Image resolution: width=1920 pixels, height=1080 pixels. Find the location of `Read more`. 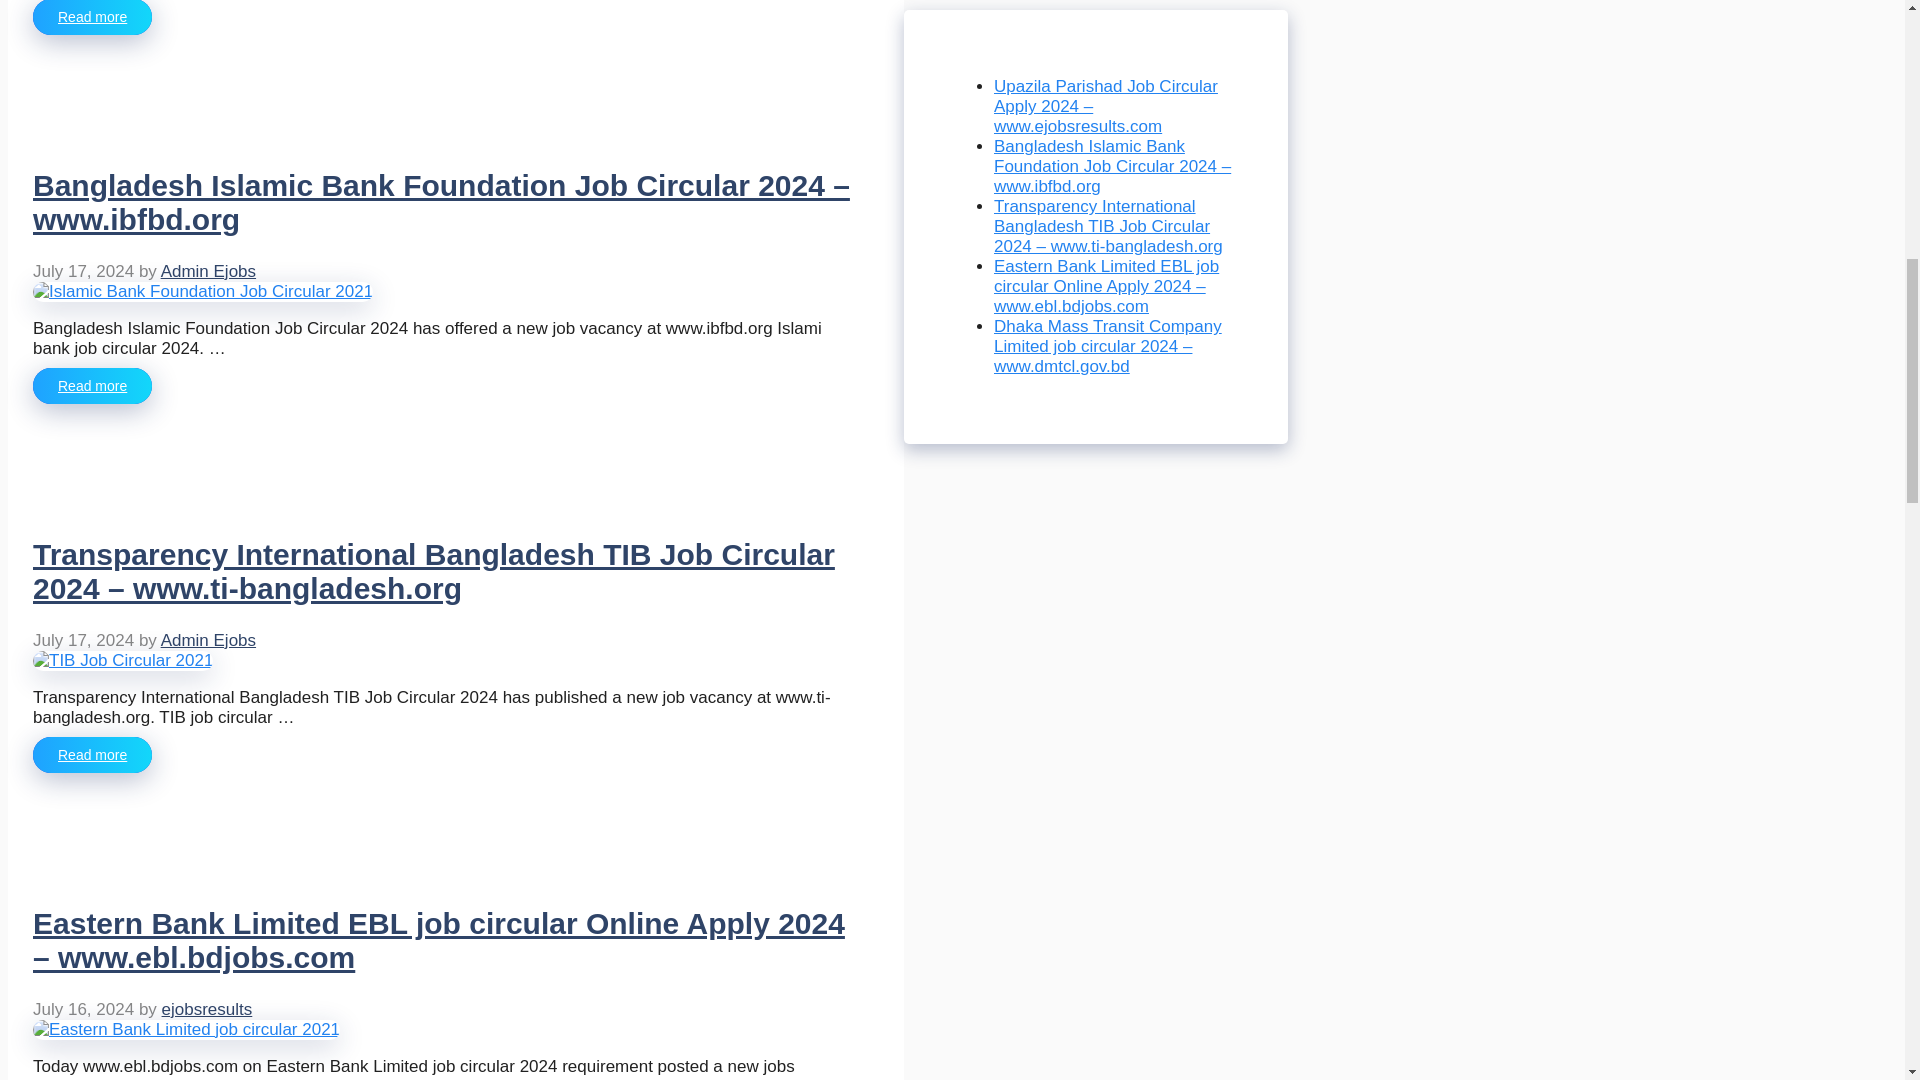

Read more is located at coordinates (92, 17).